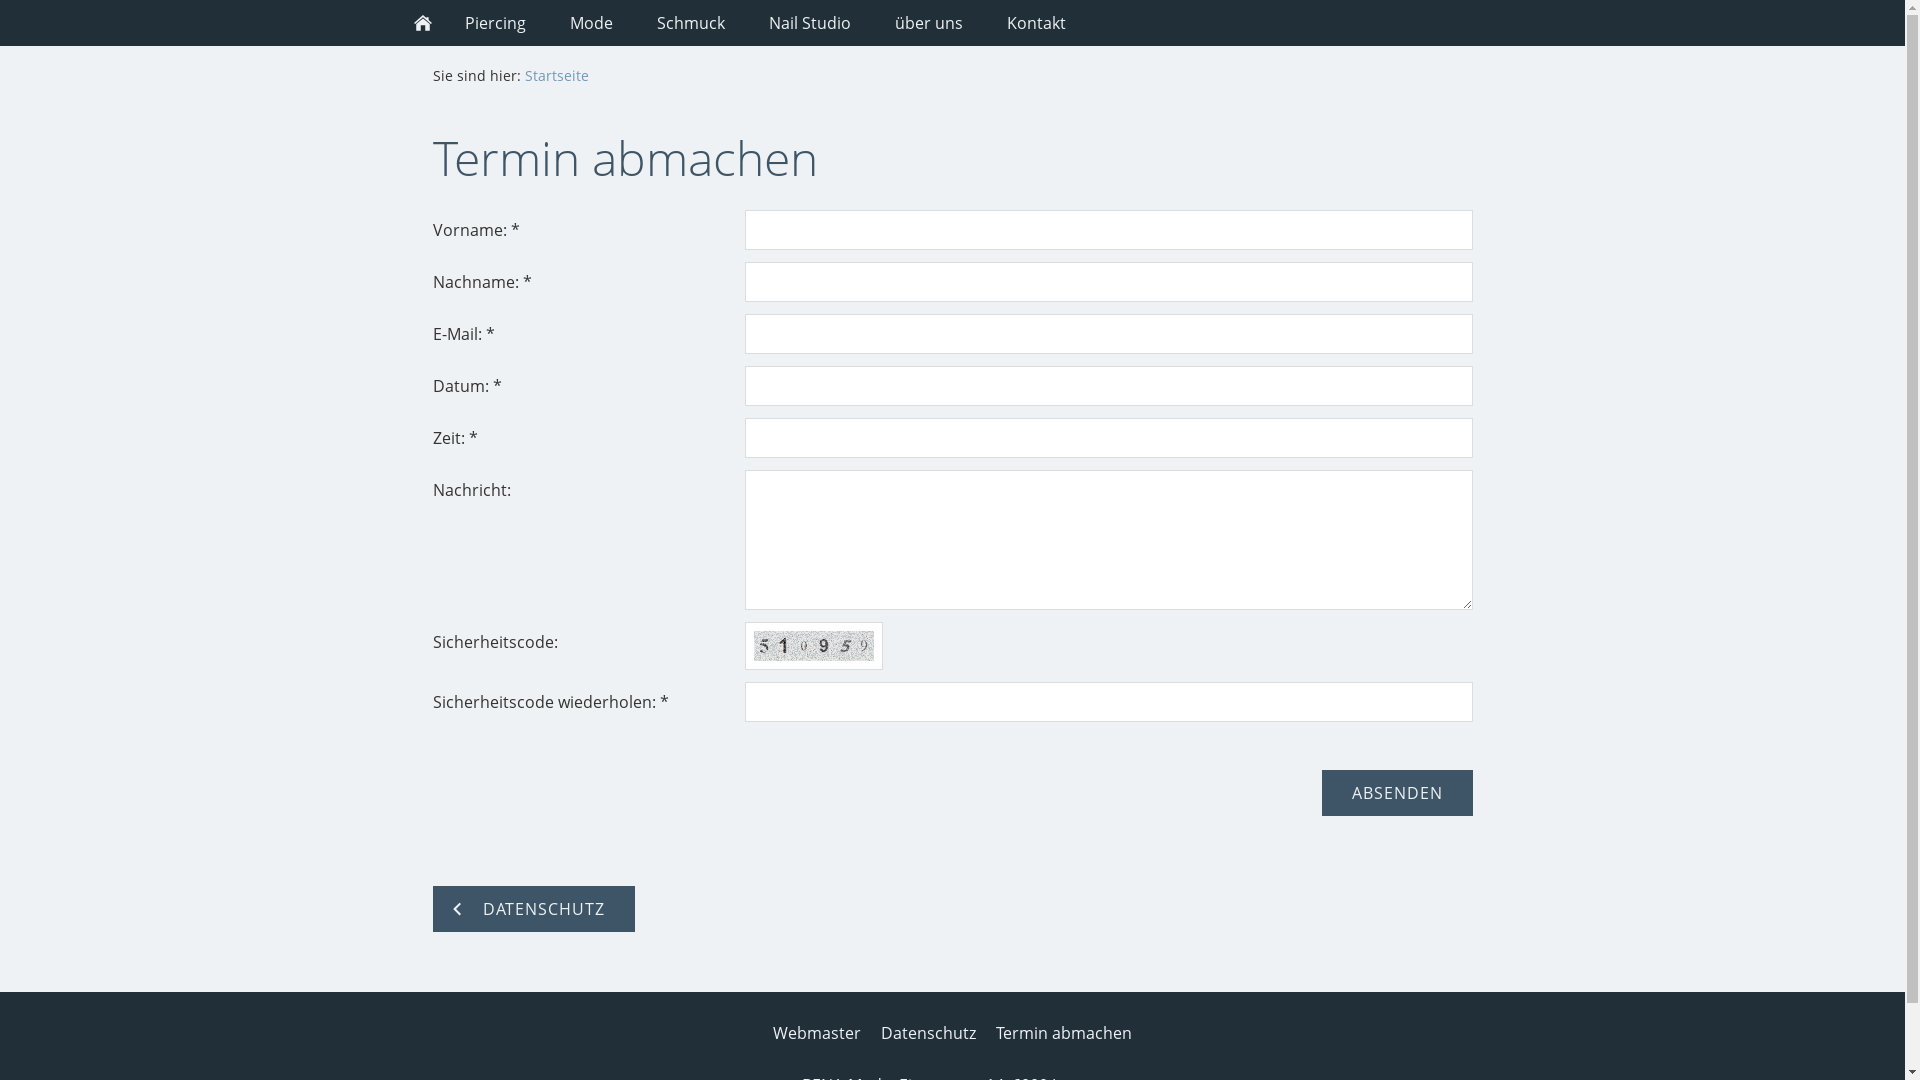  I want to click on Datenschutz, so click(928, 1033).